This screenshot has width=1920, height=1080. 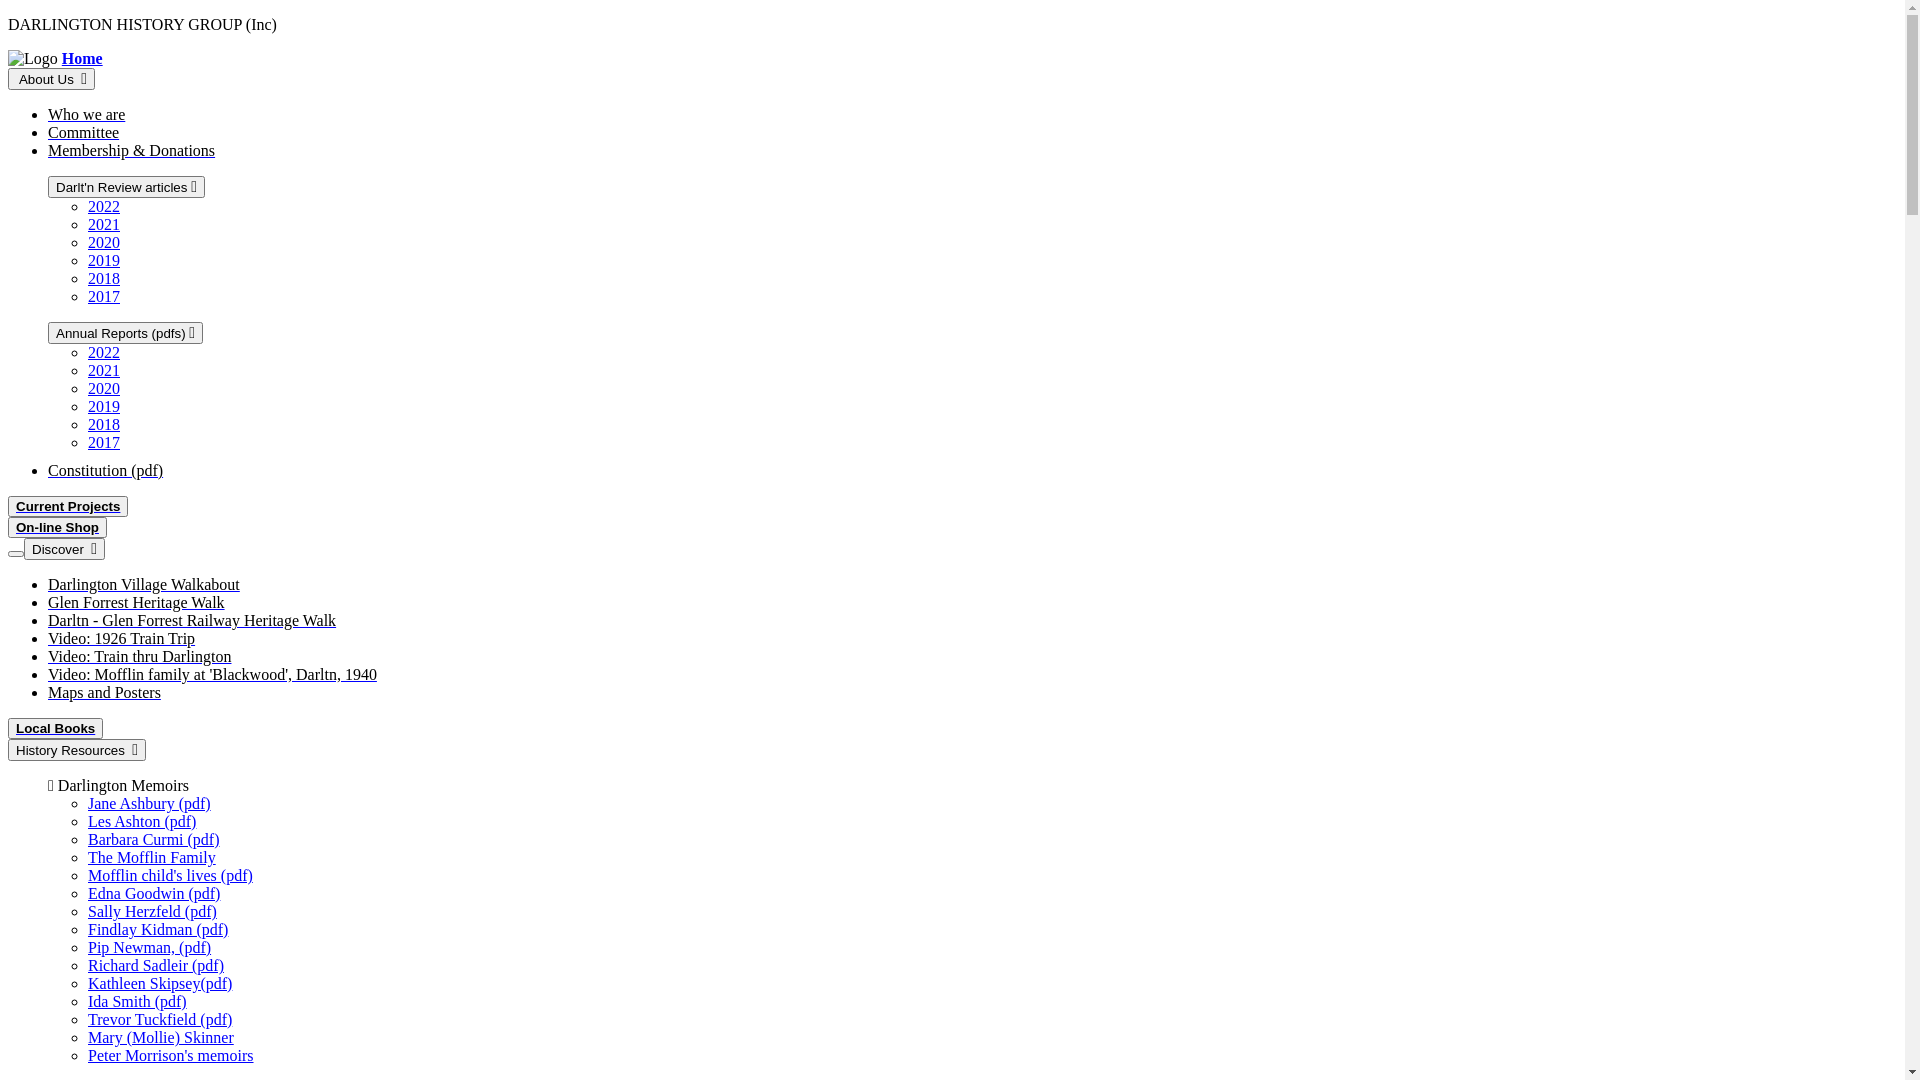 I want to click on Current Projects, so click(x=68, y=506).